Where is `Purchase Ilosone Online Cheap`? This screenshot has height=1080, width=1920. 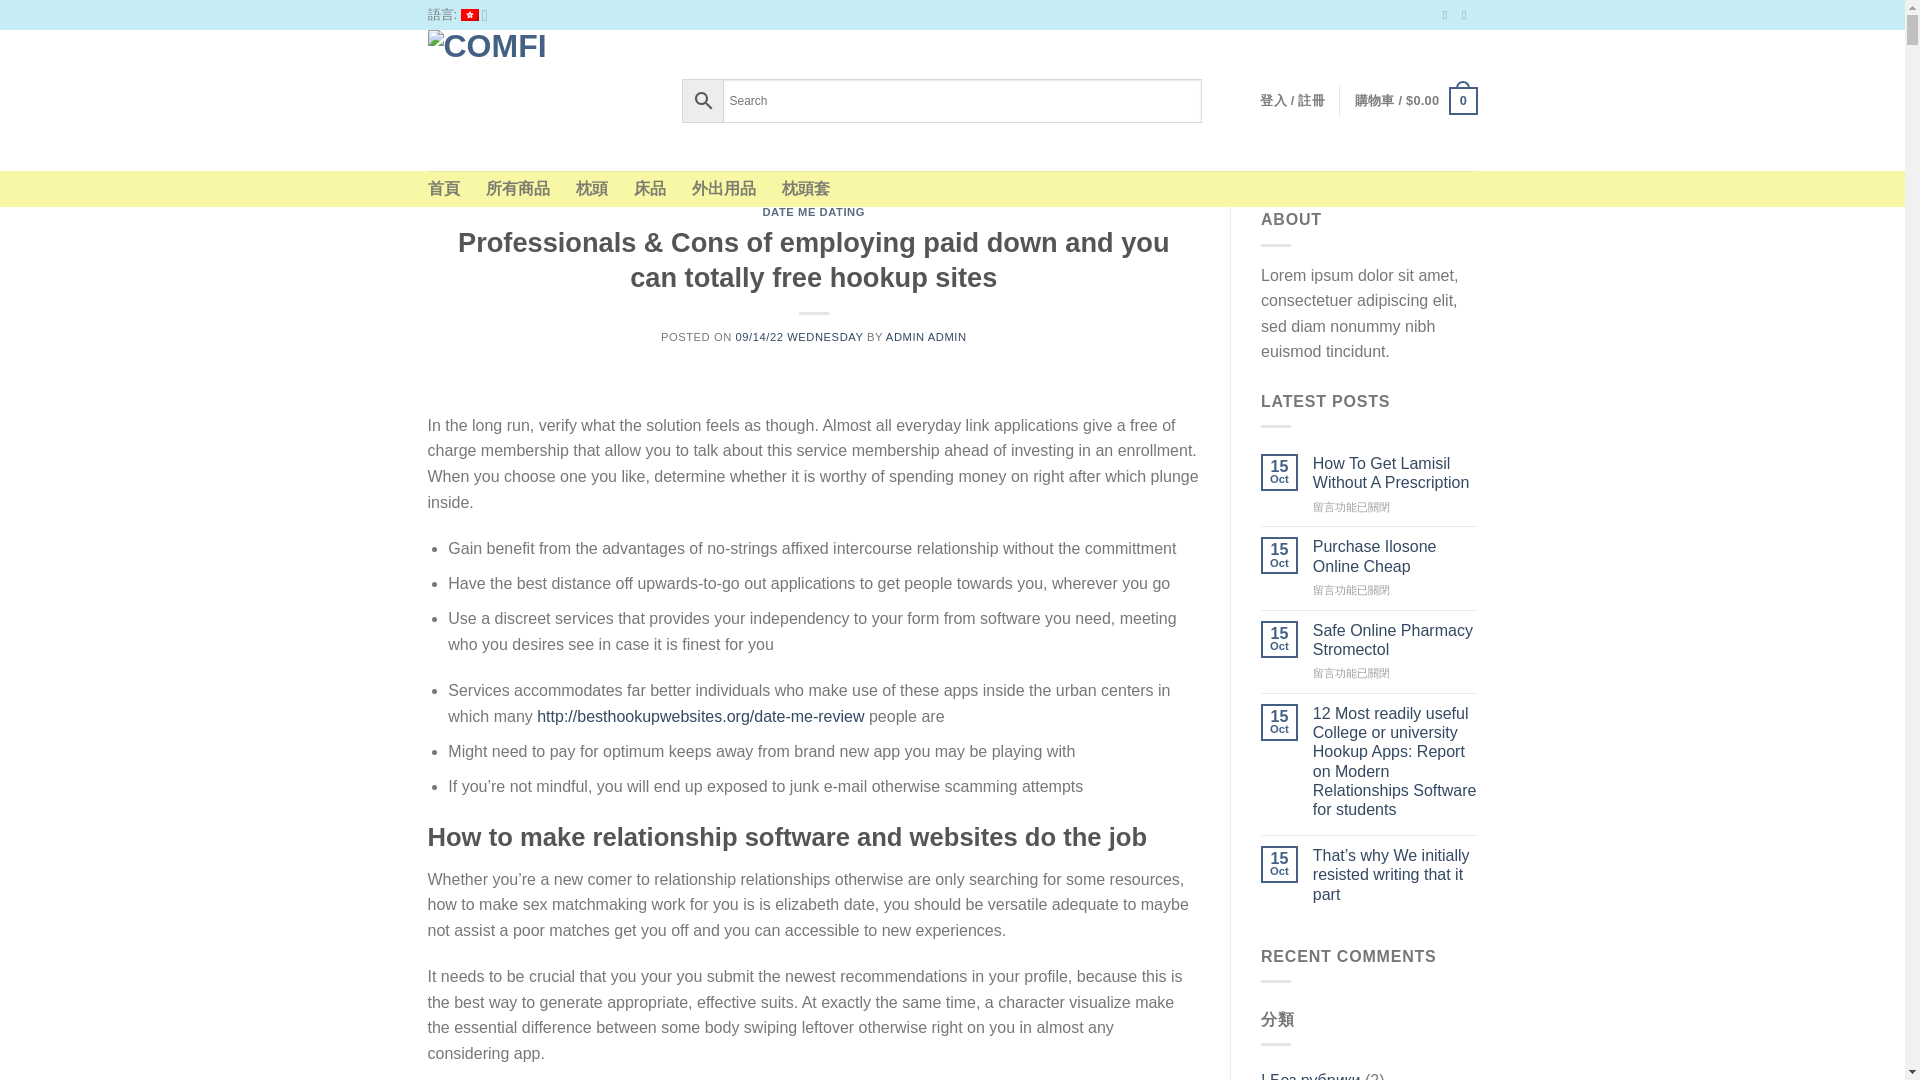
Purchase Ilosone Online Cheap is located at coordinates (1396, 555).